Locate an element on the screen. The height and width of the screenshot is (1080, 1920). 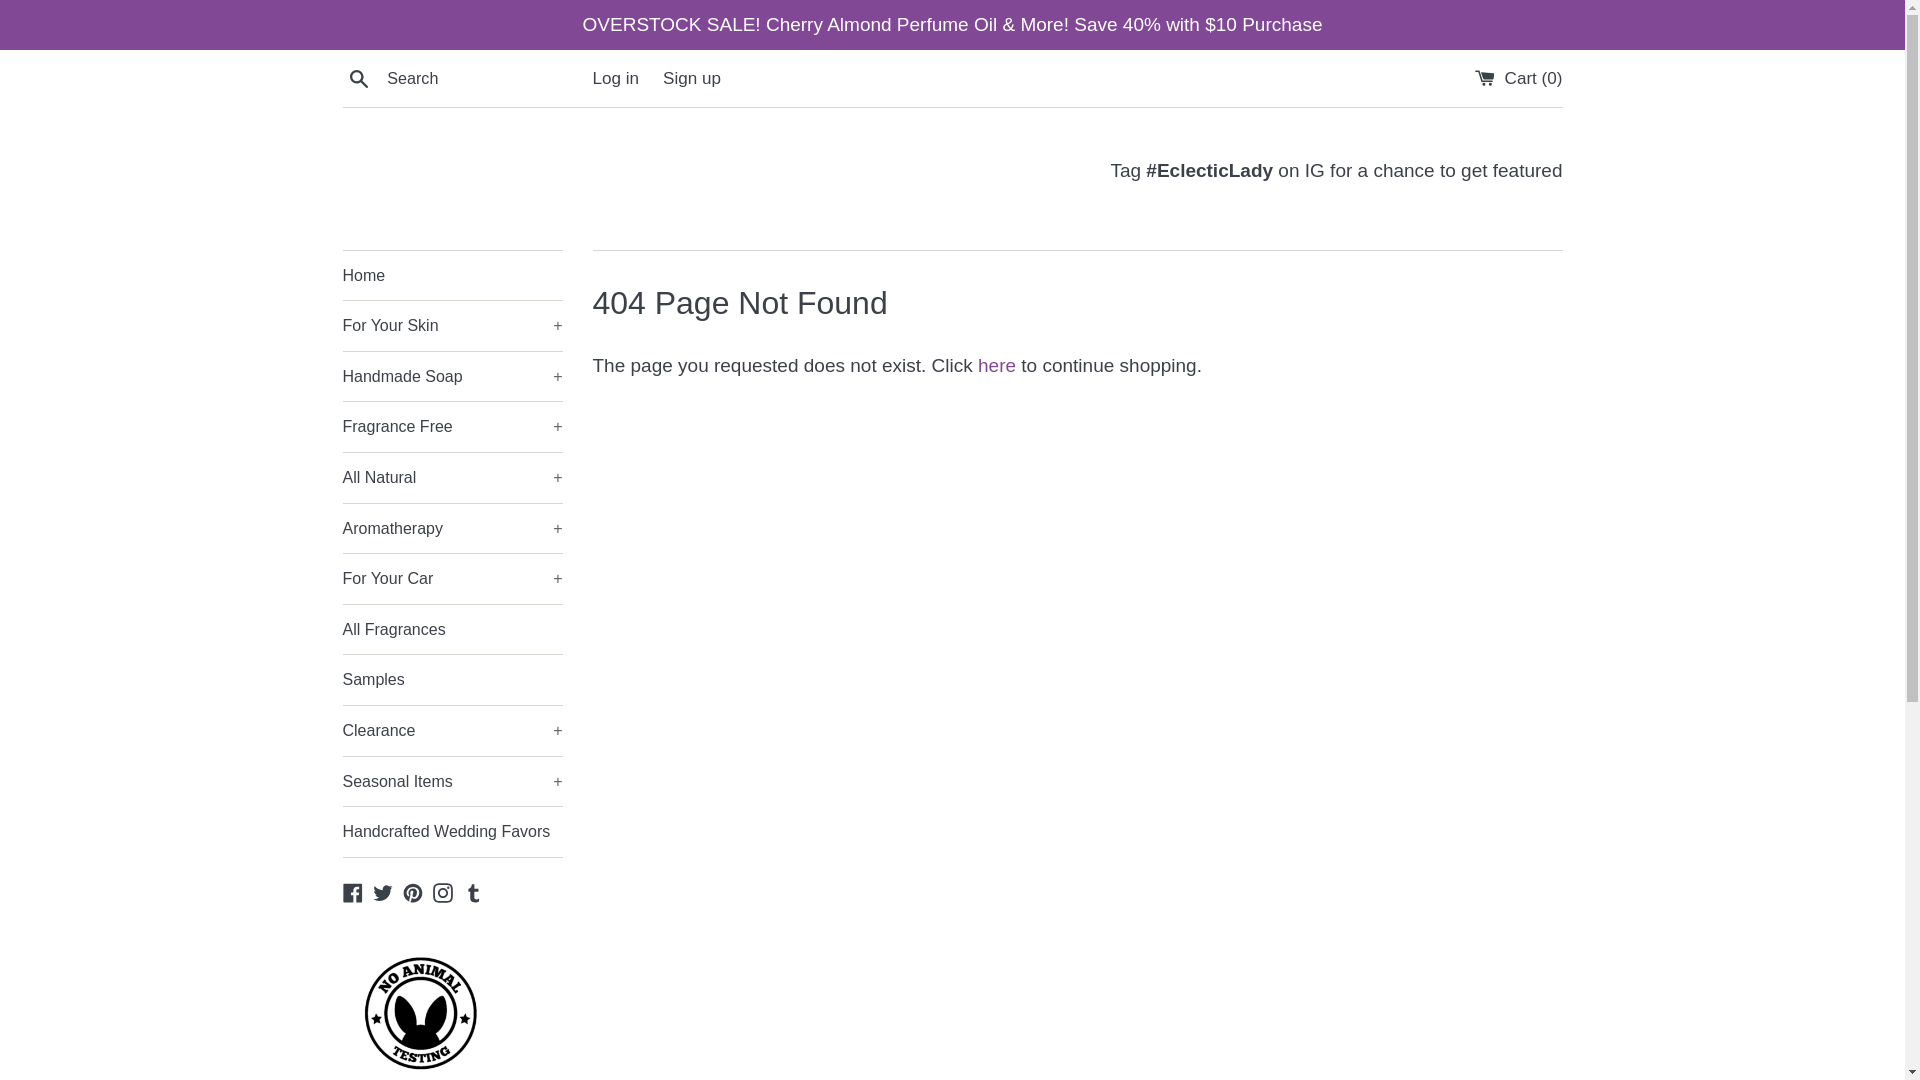
Sign up is located at coordinates (692, 78).